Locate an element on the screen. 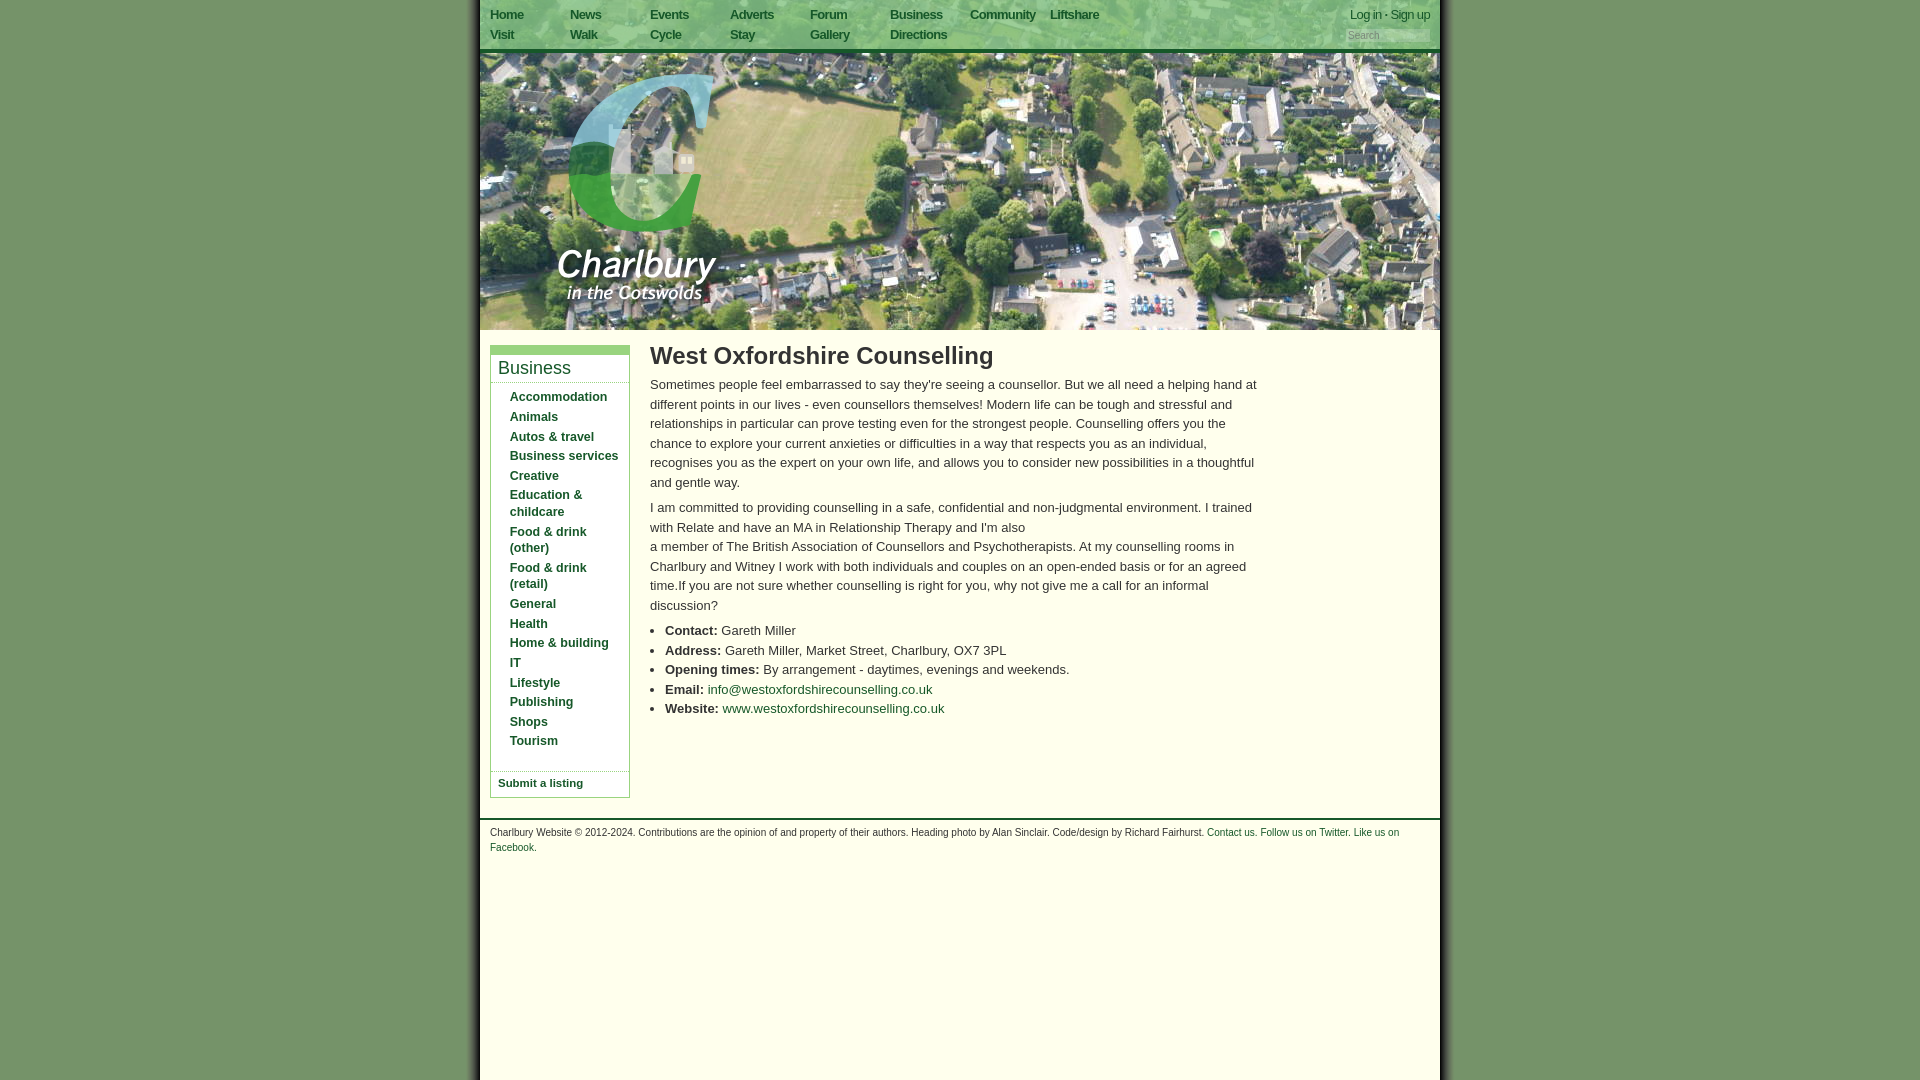 The width and height of the screenshot is (1920, 1080). Home is located at coordinates (506, 14).